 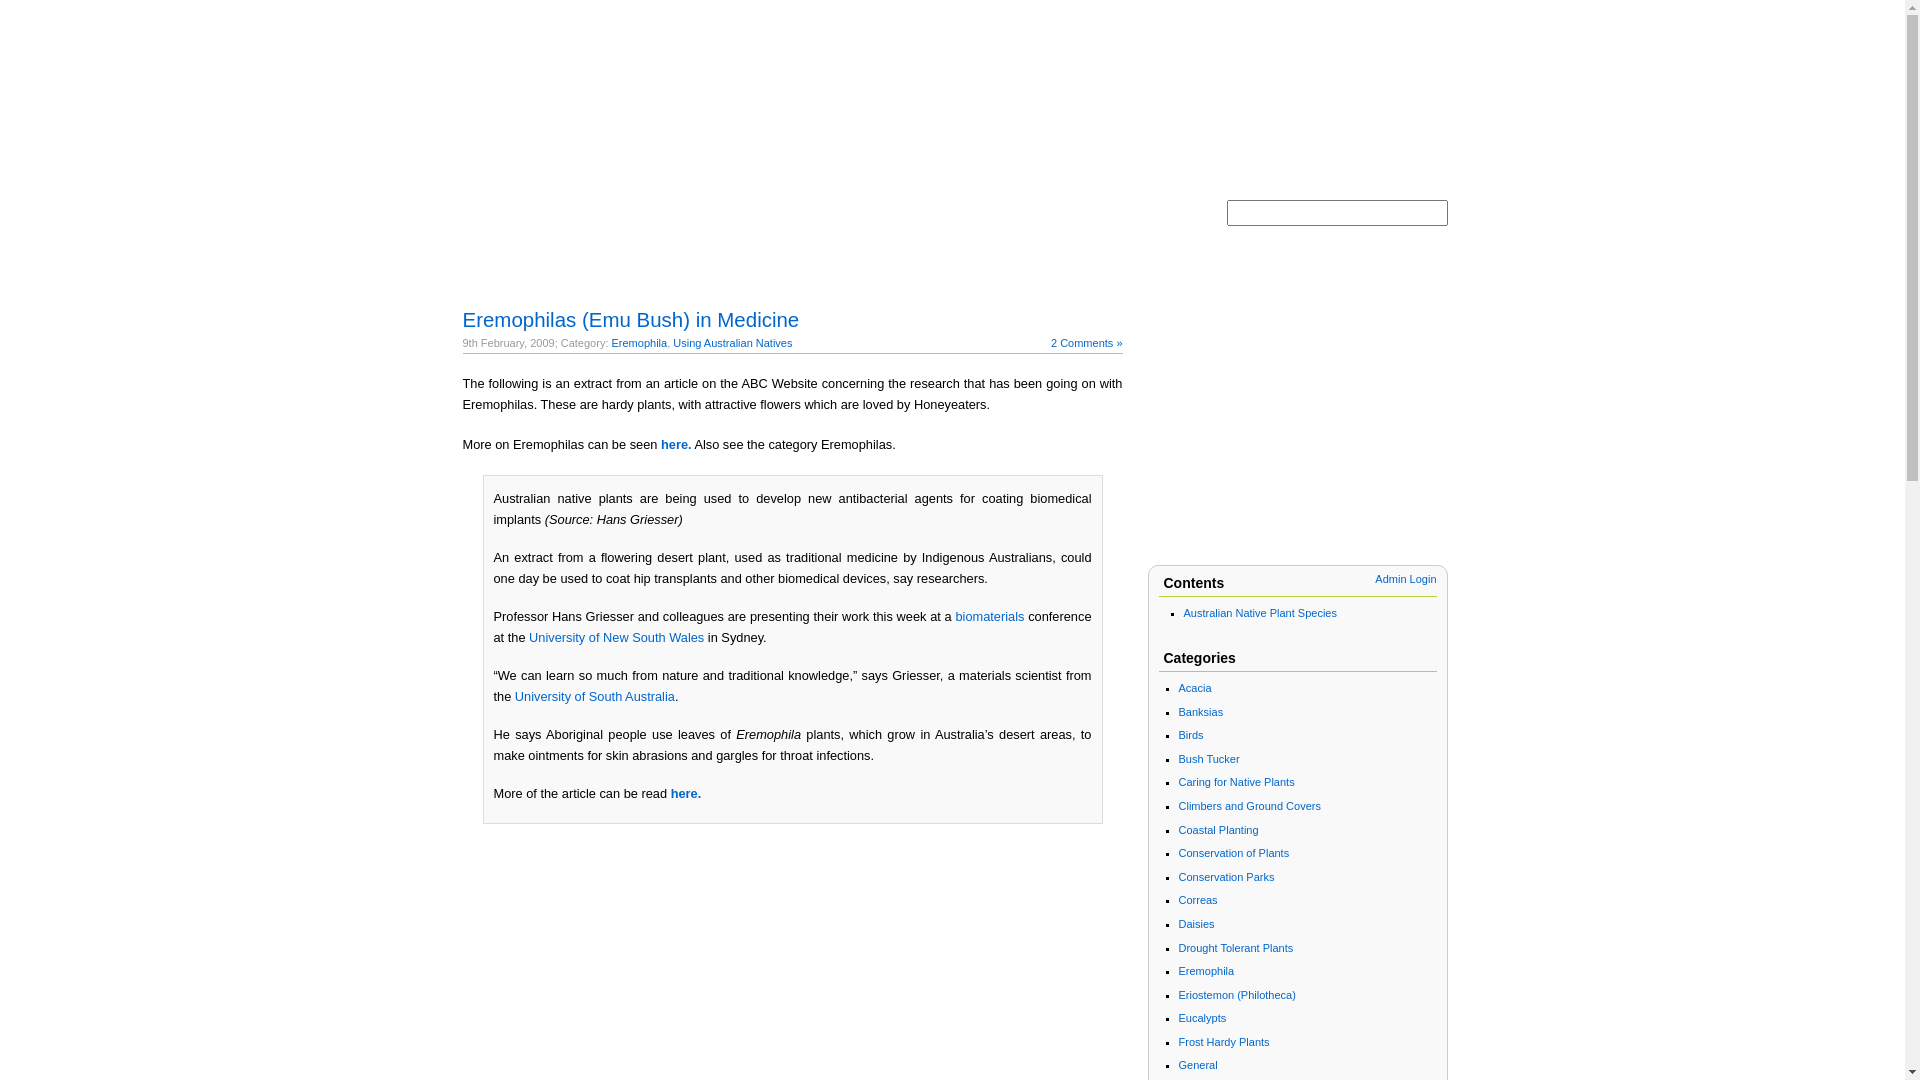 What do you see at coordinates (1206, 971) in the screenshot?
I see `Eremophila` at bounding box center [1206, 971].